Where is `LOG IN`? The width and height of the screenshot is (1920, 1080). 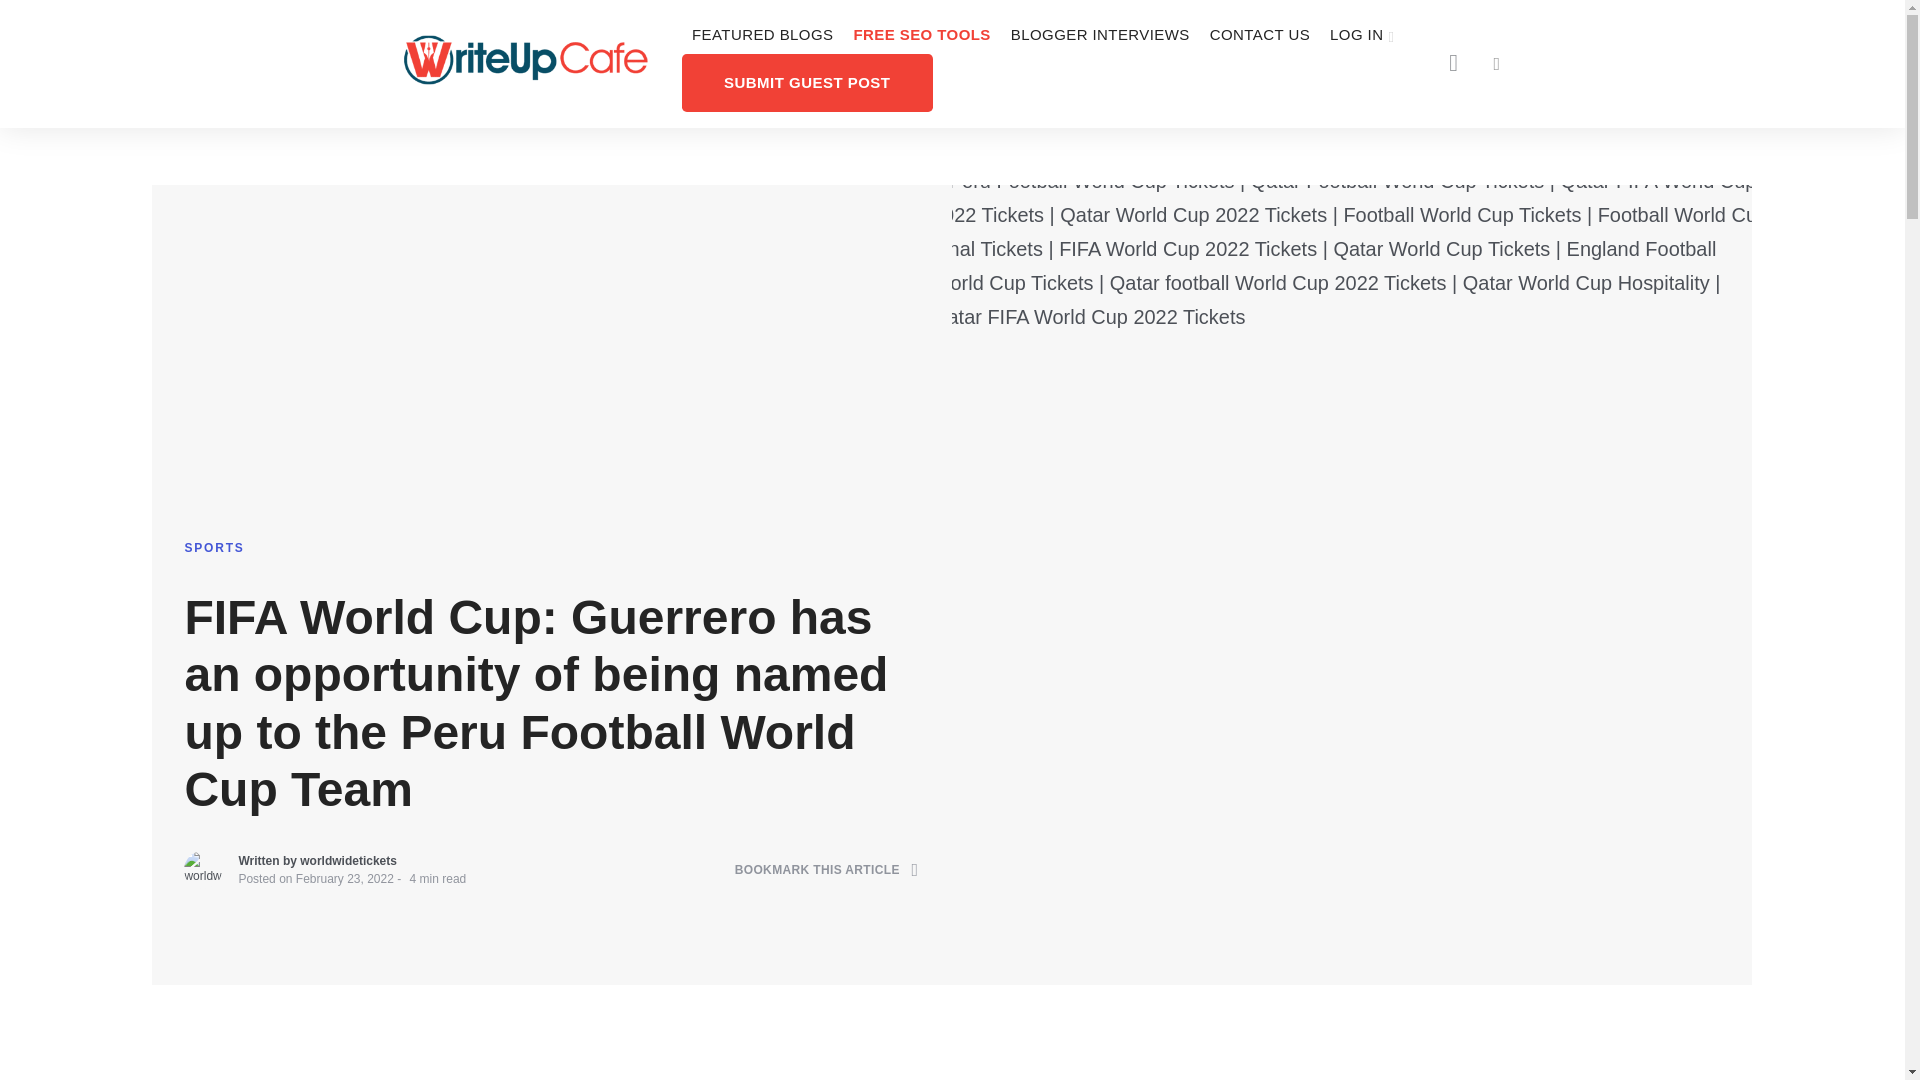 LOG IN is located at coordinates (1362, 35).